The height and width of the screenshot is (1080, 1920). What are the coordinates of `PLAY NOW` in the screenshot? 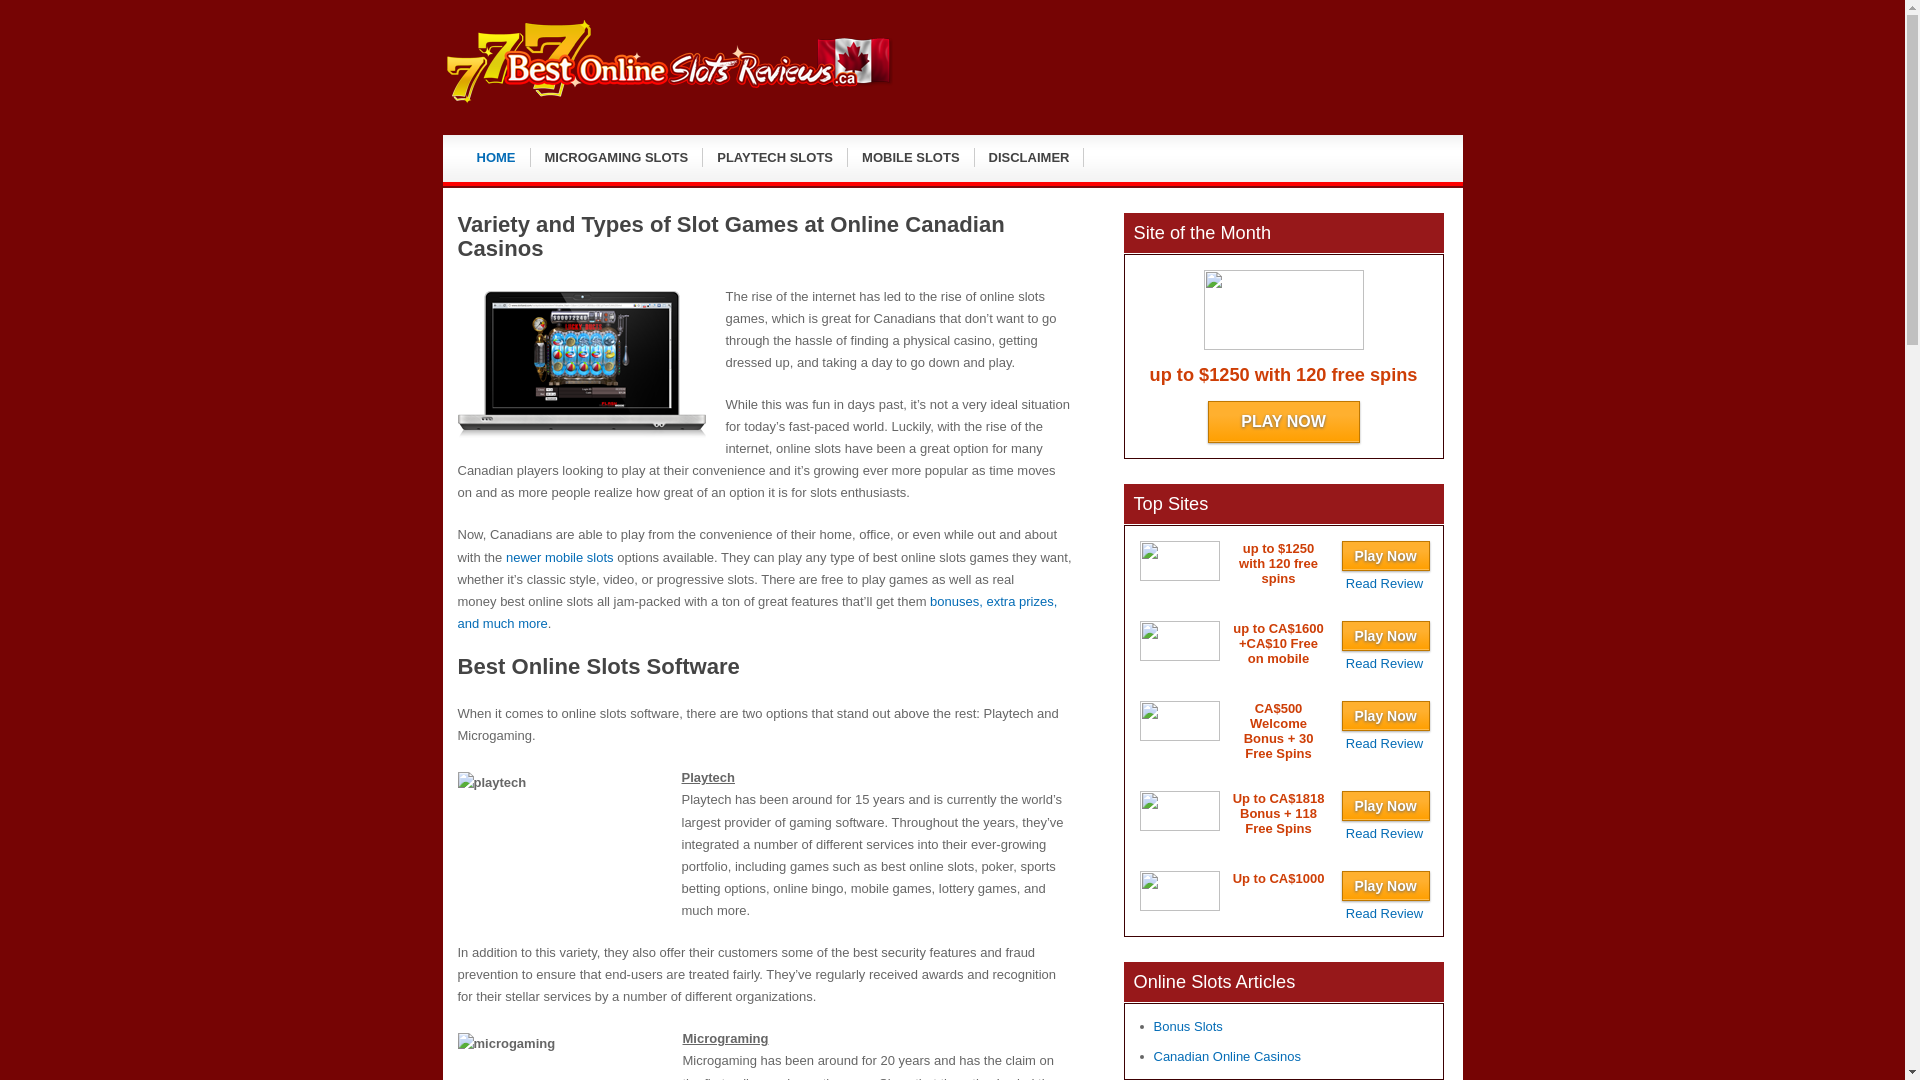 It's located at (1284, 422).